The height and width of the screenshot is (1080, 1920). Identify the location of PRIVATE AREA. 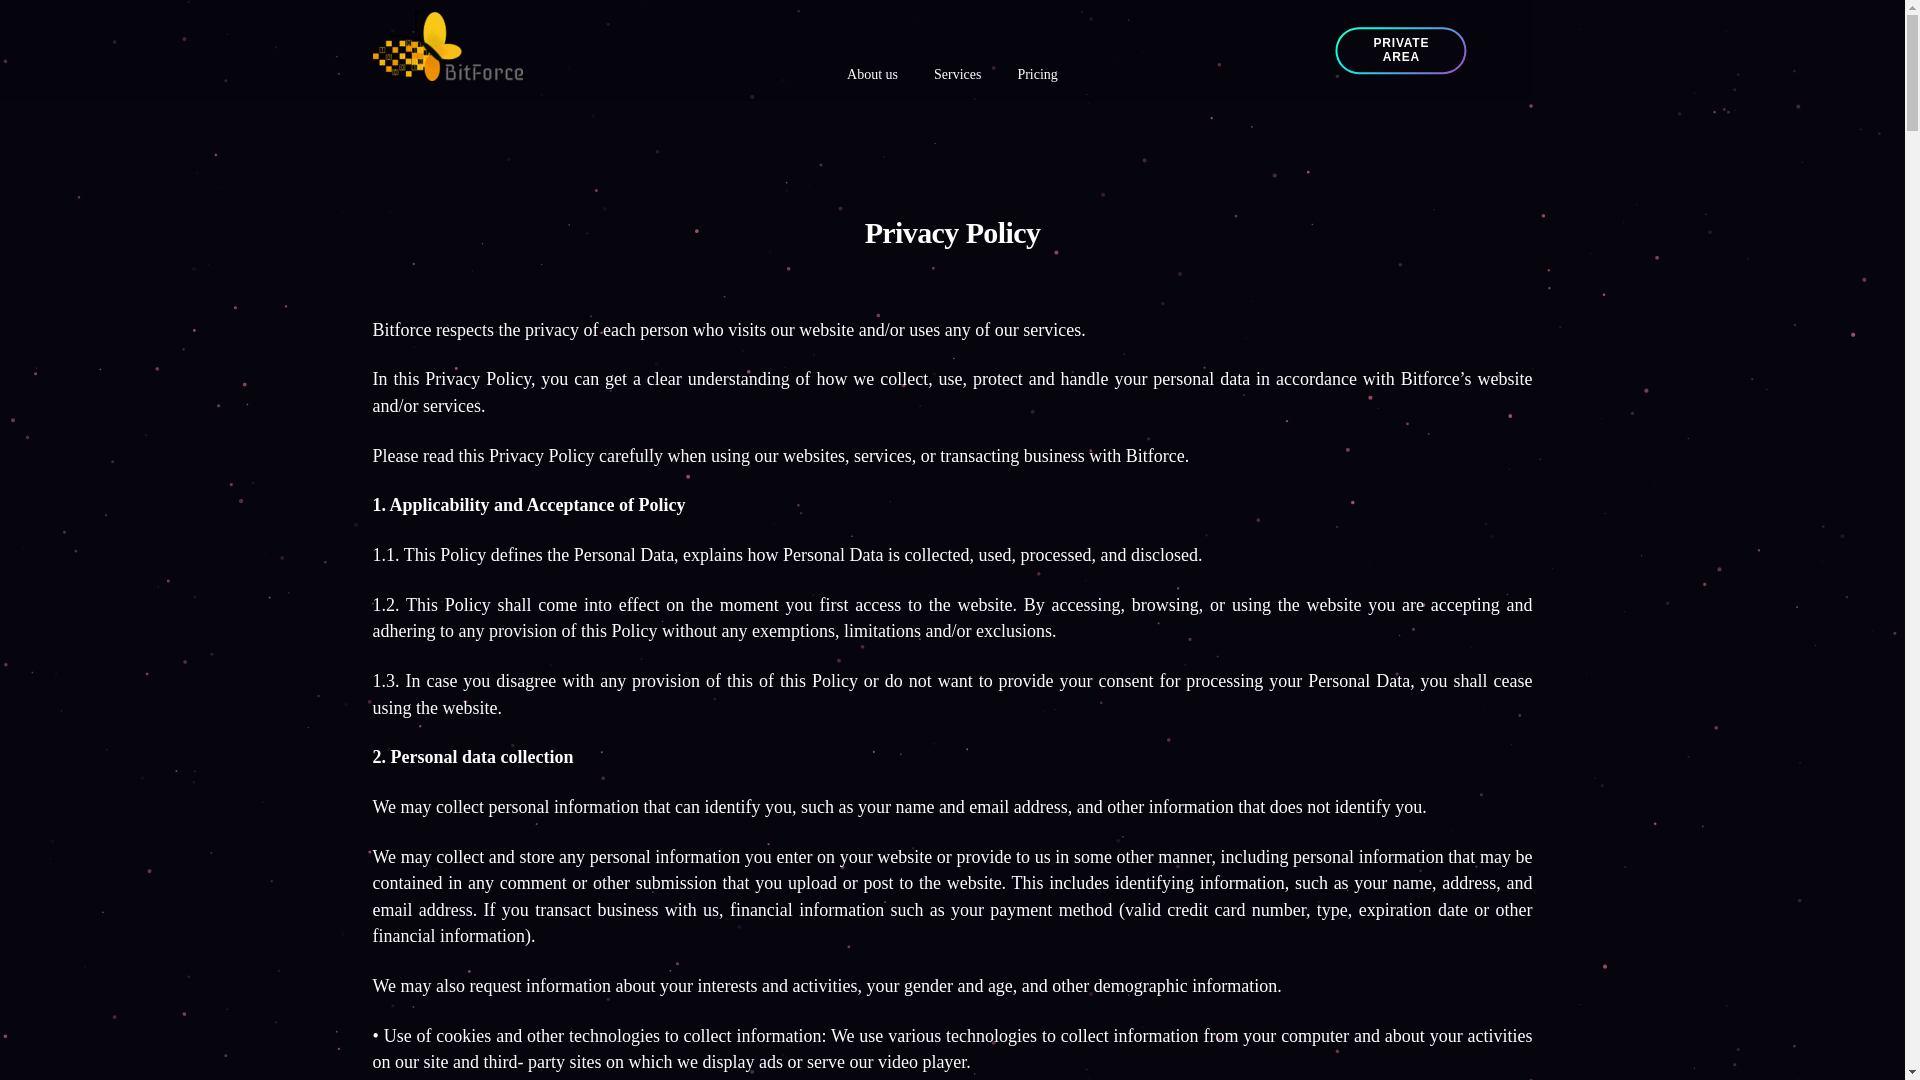
(1402, 49).